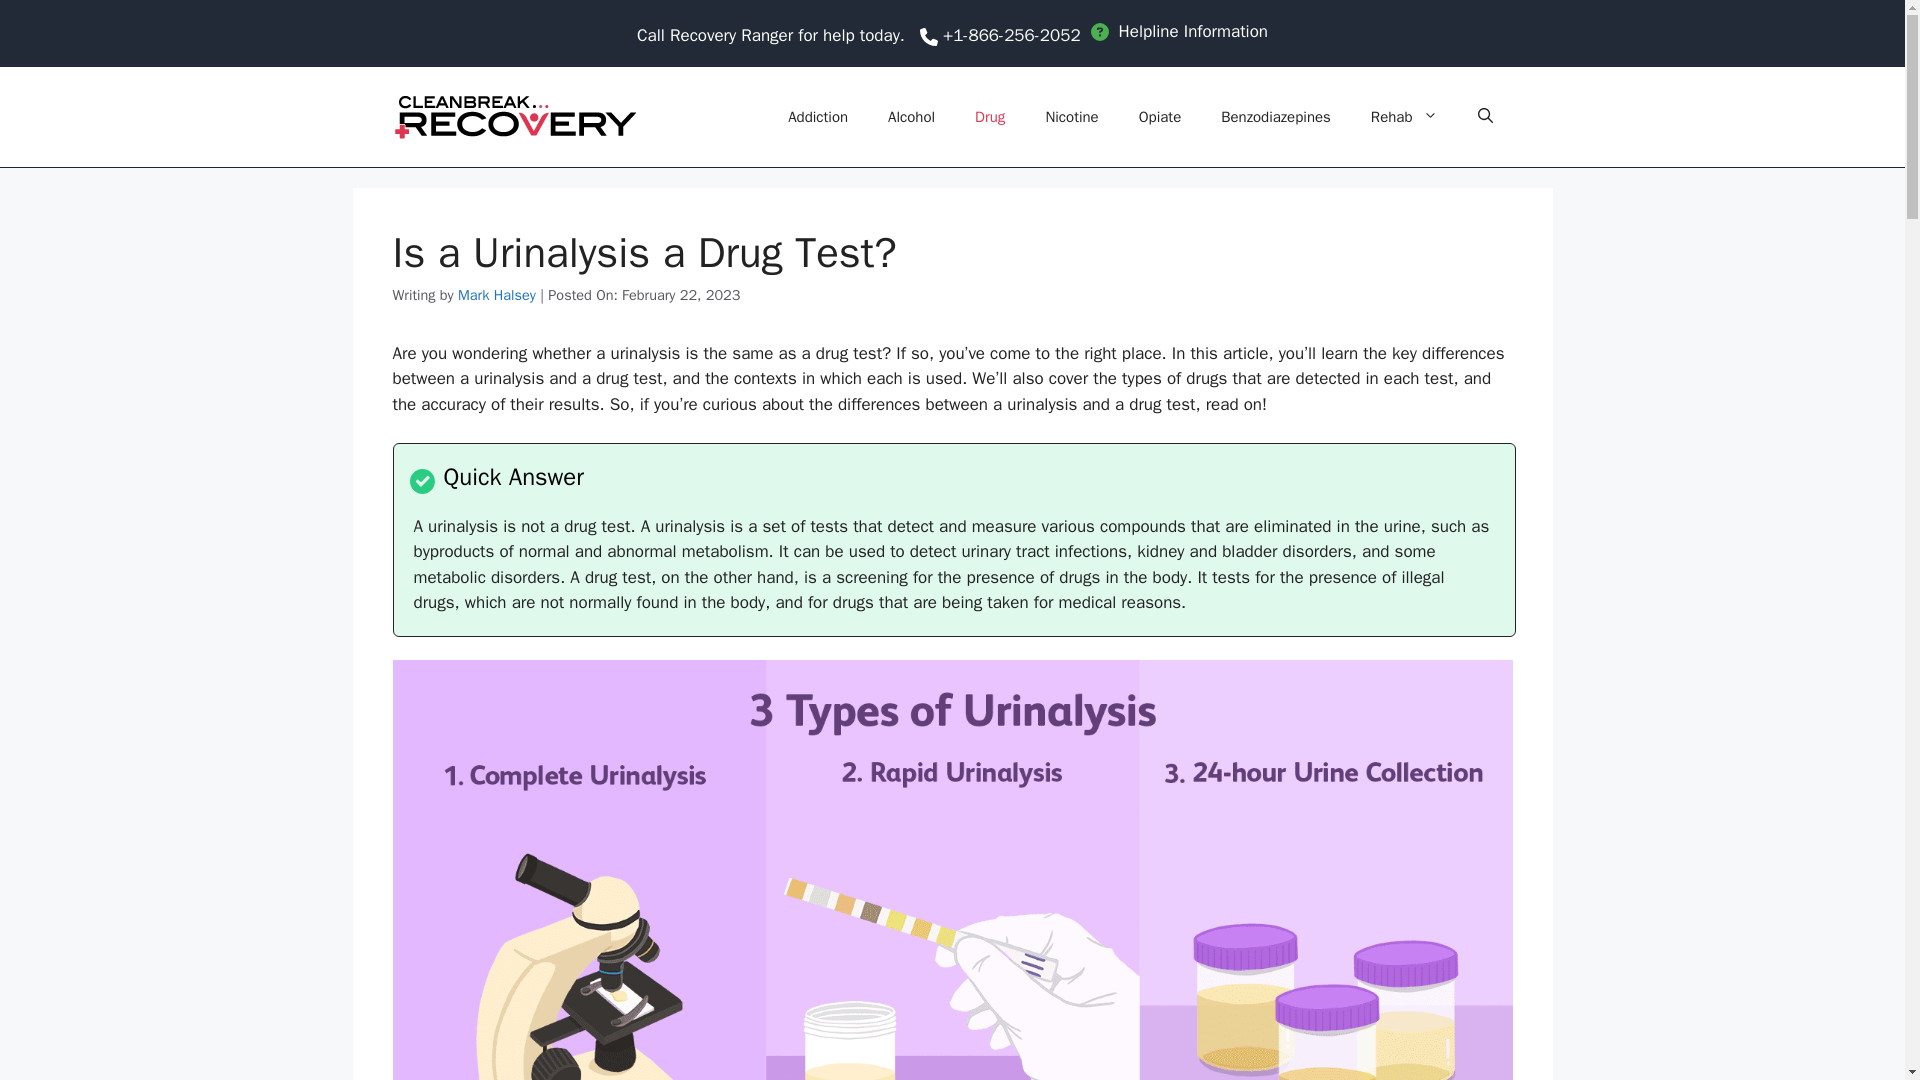 This screenshot has height=1080, width=1920. What do you see at coordinates (1404, 116) in the screenshot?
I see `Rehab` at bounding box center [1404, 116].